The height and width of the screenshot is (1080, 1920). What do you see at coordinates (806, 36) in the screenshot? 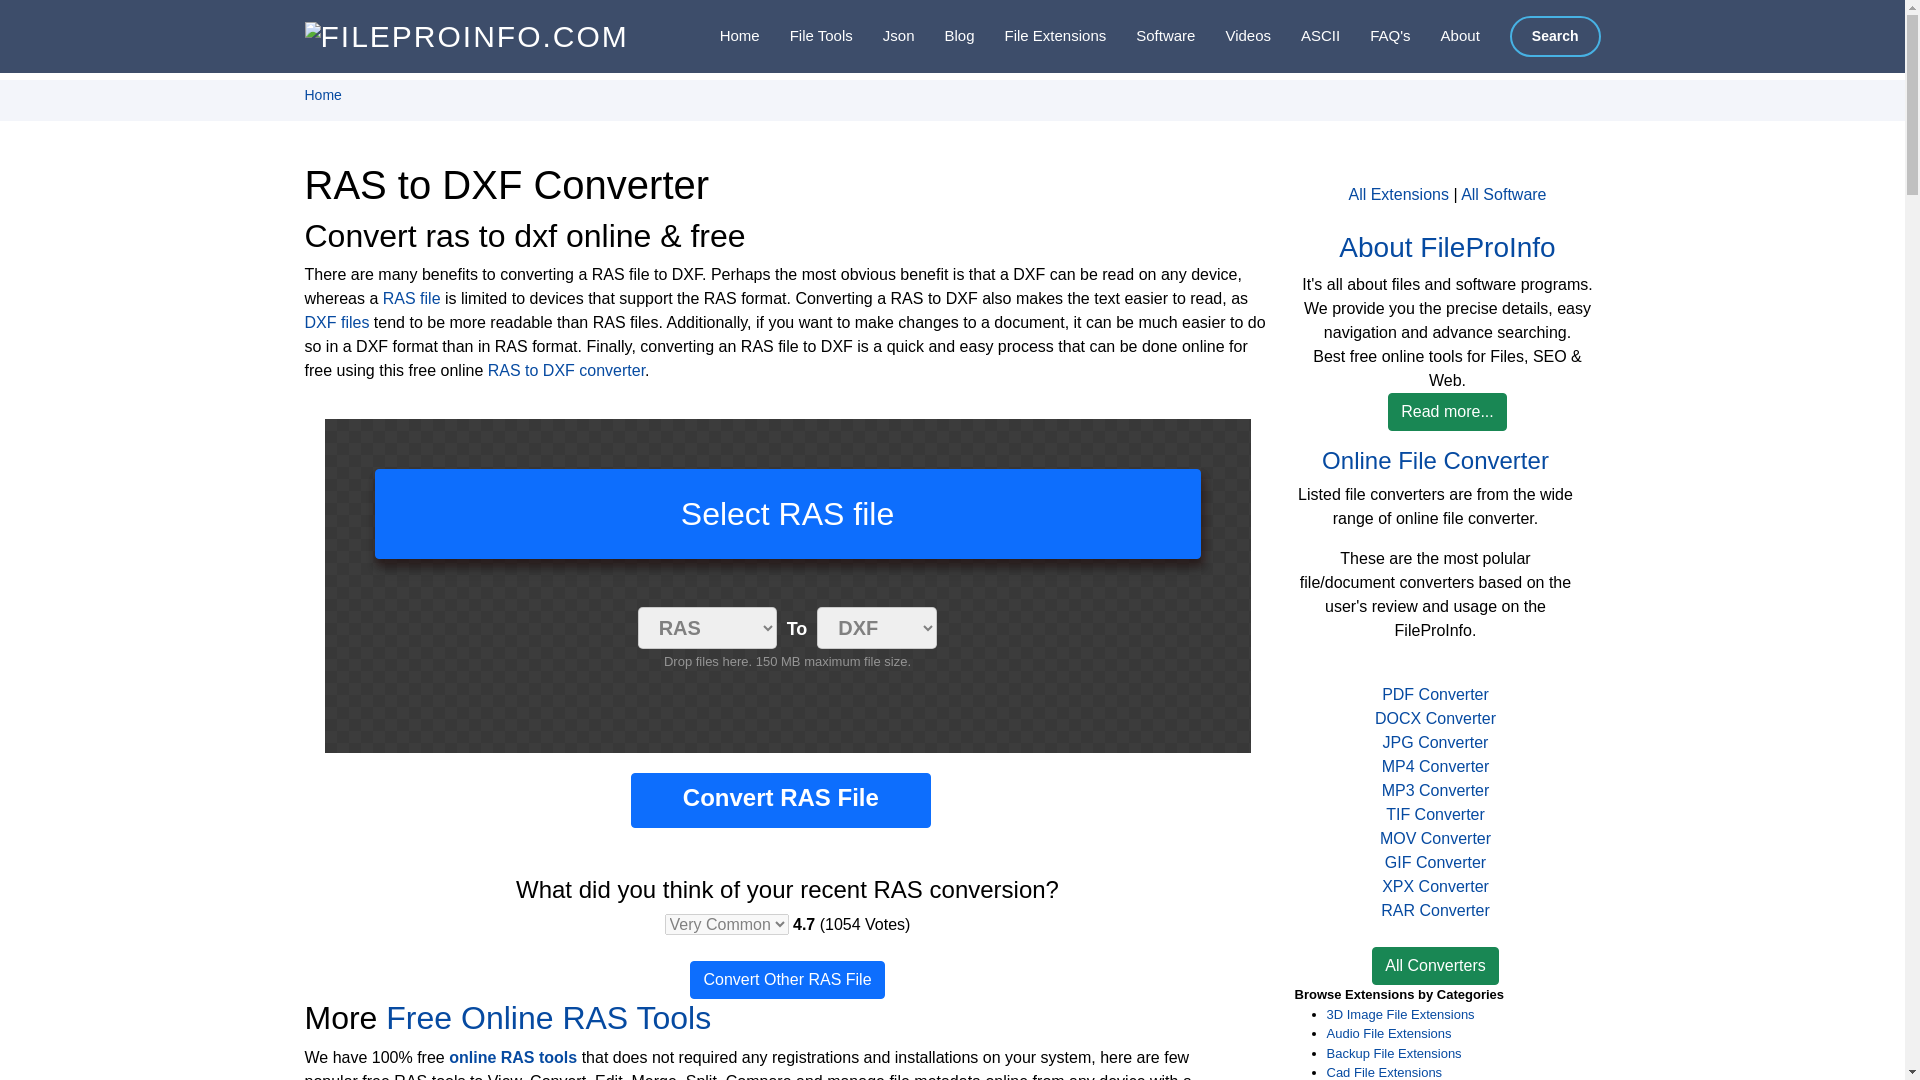
I see `File Tools` at bounding box center [806, 36].